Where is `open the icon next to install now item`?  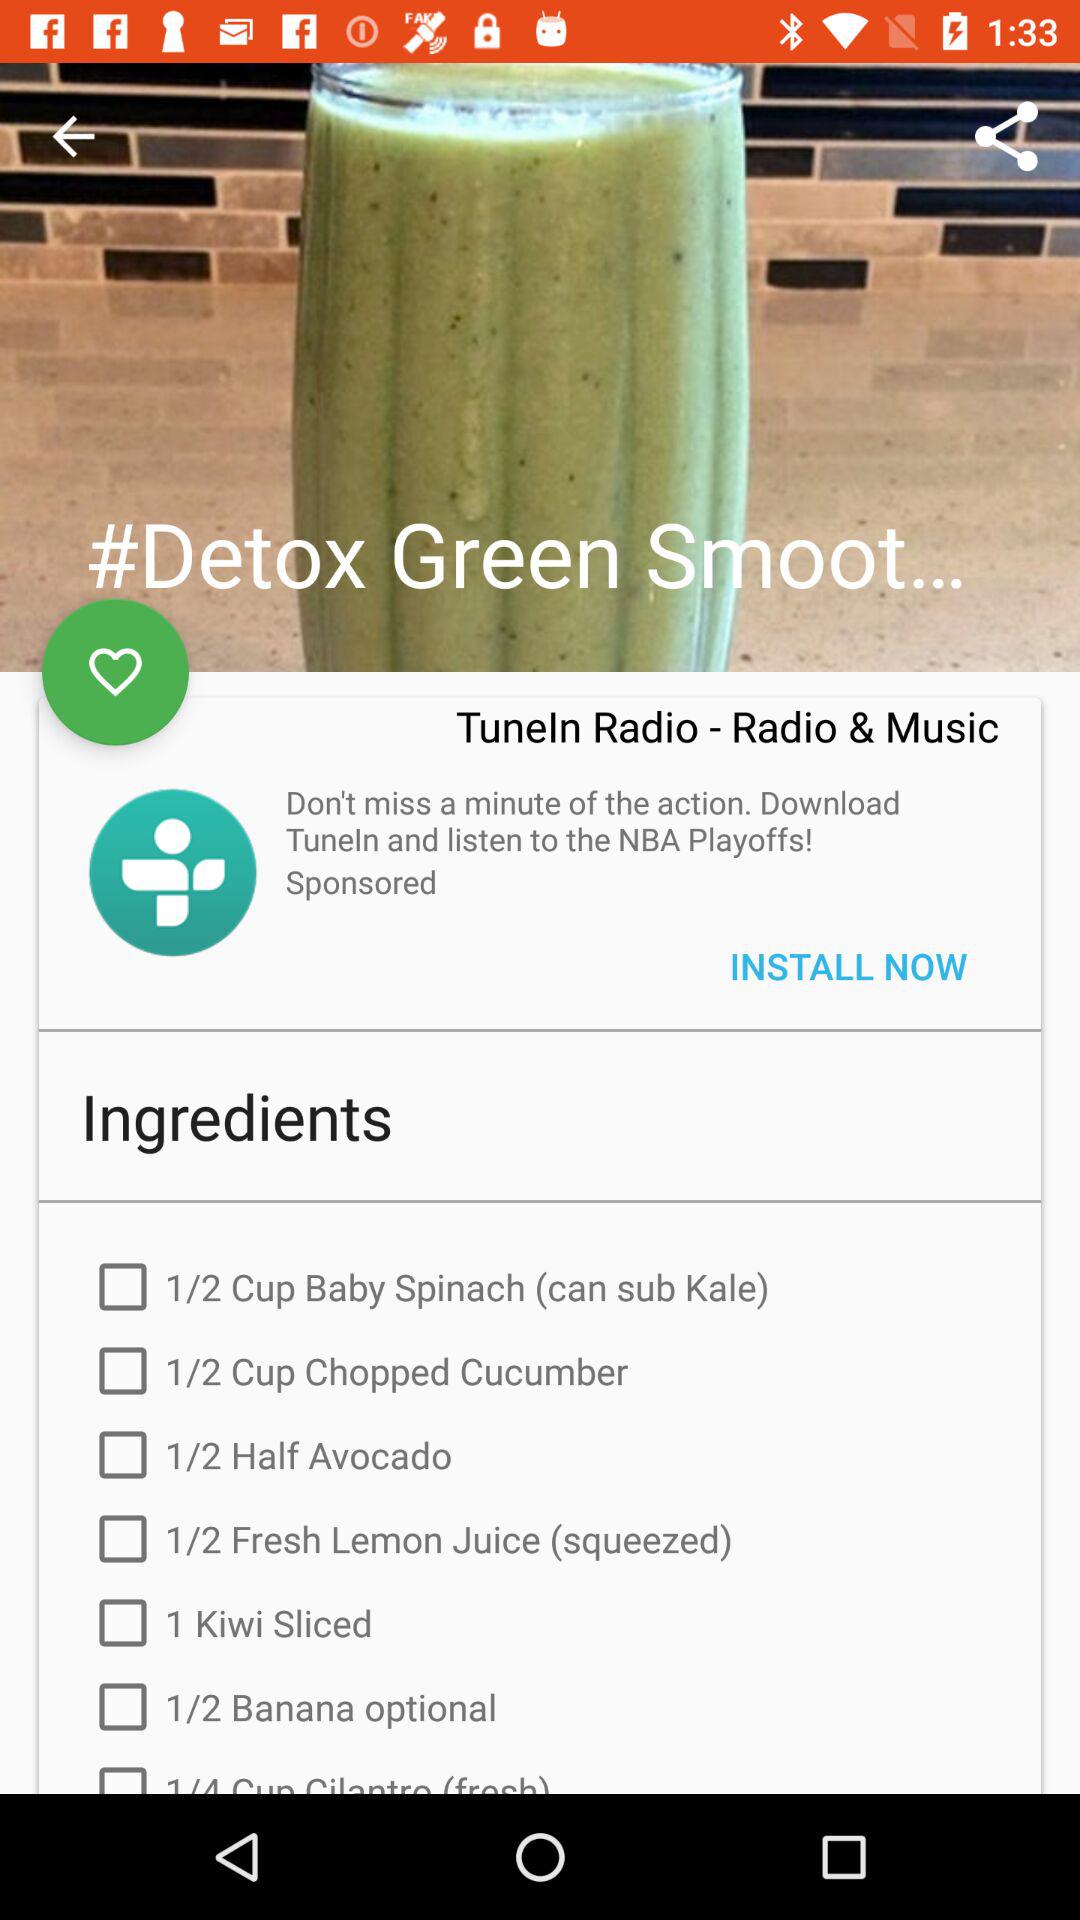
open the icon next to install now item is located at coordinates (361, 882).